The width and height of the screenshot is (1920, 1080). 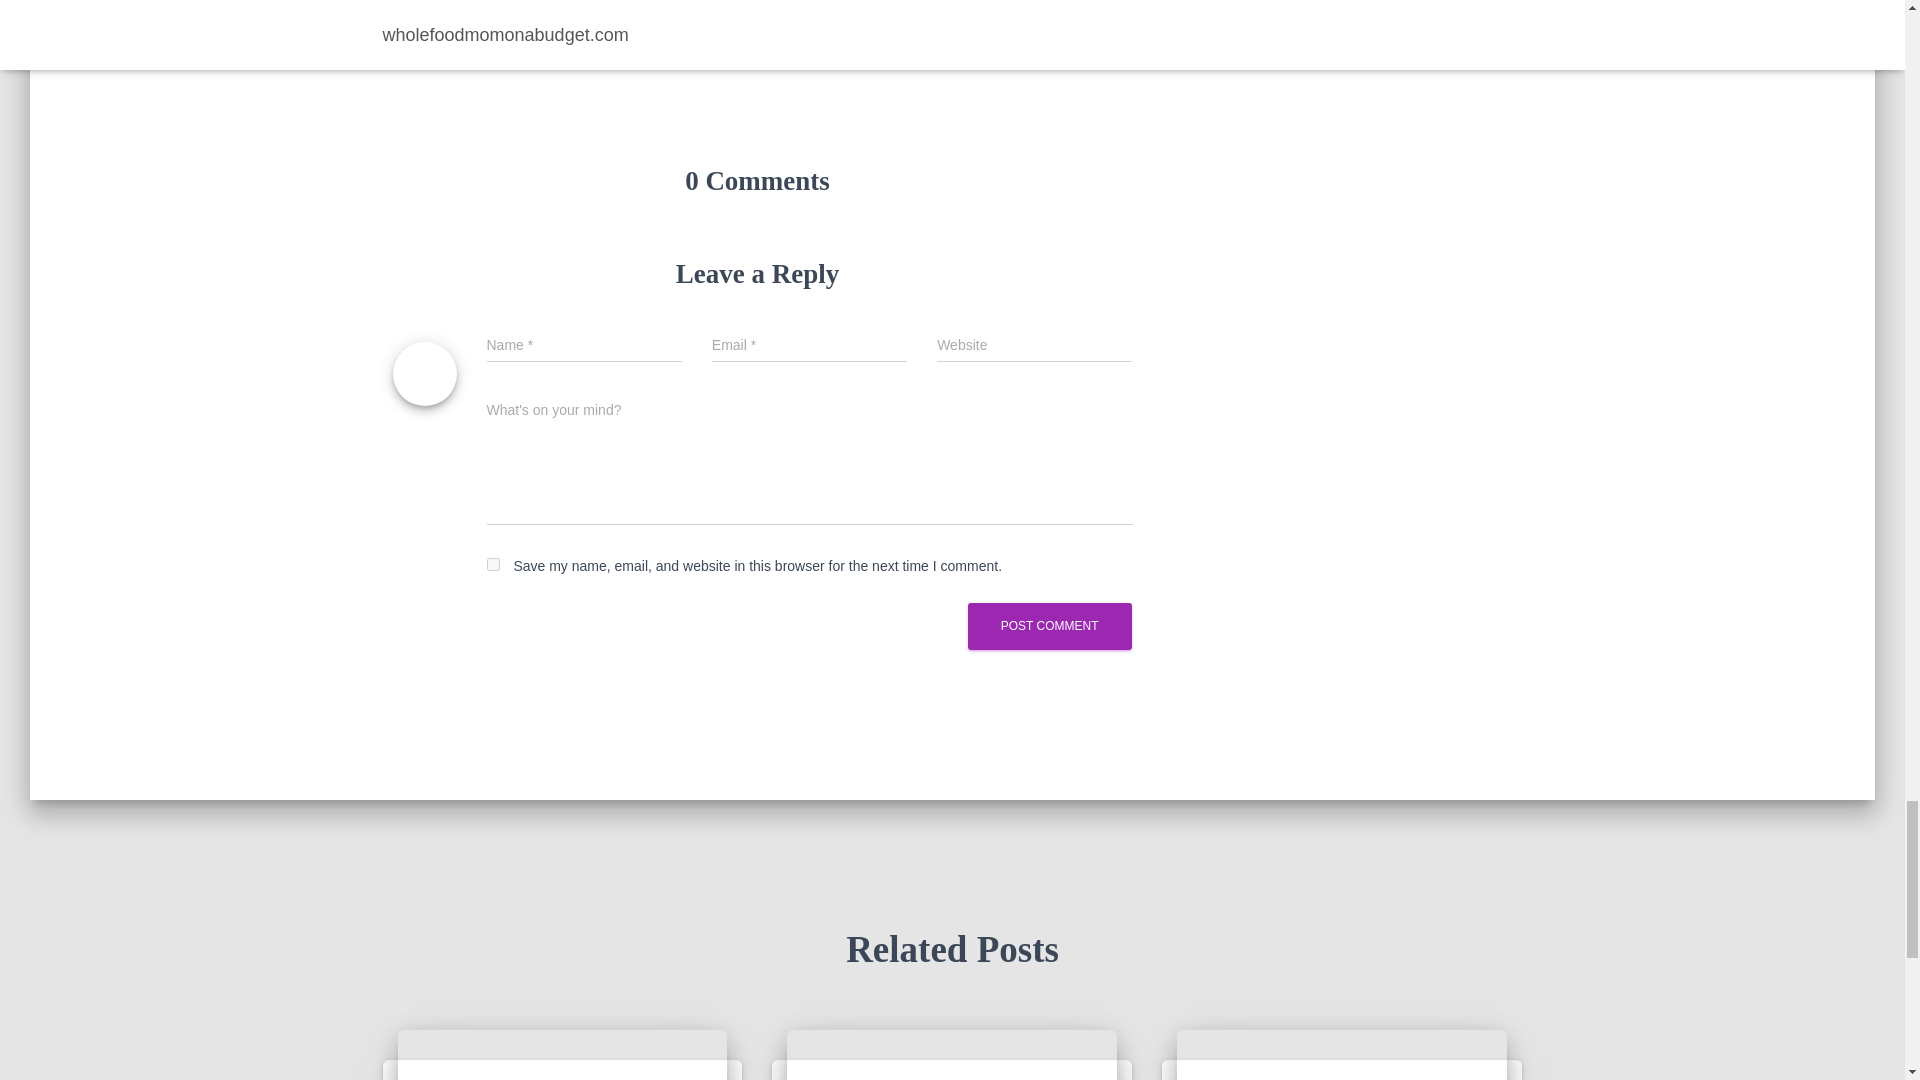 What do you see at coordinates (952, 1055) in the screenshot?
I see `food you eat with your hands` at bounding box center [952, 1055].